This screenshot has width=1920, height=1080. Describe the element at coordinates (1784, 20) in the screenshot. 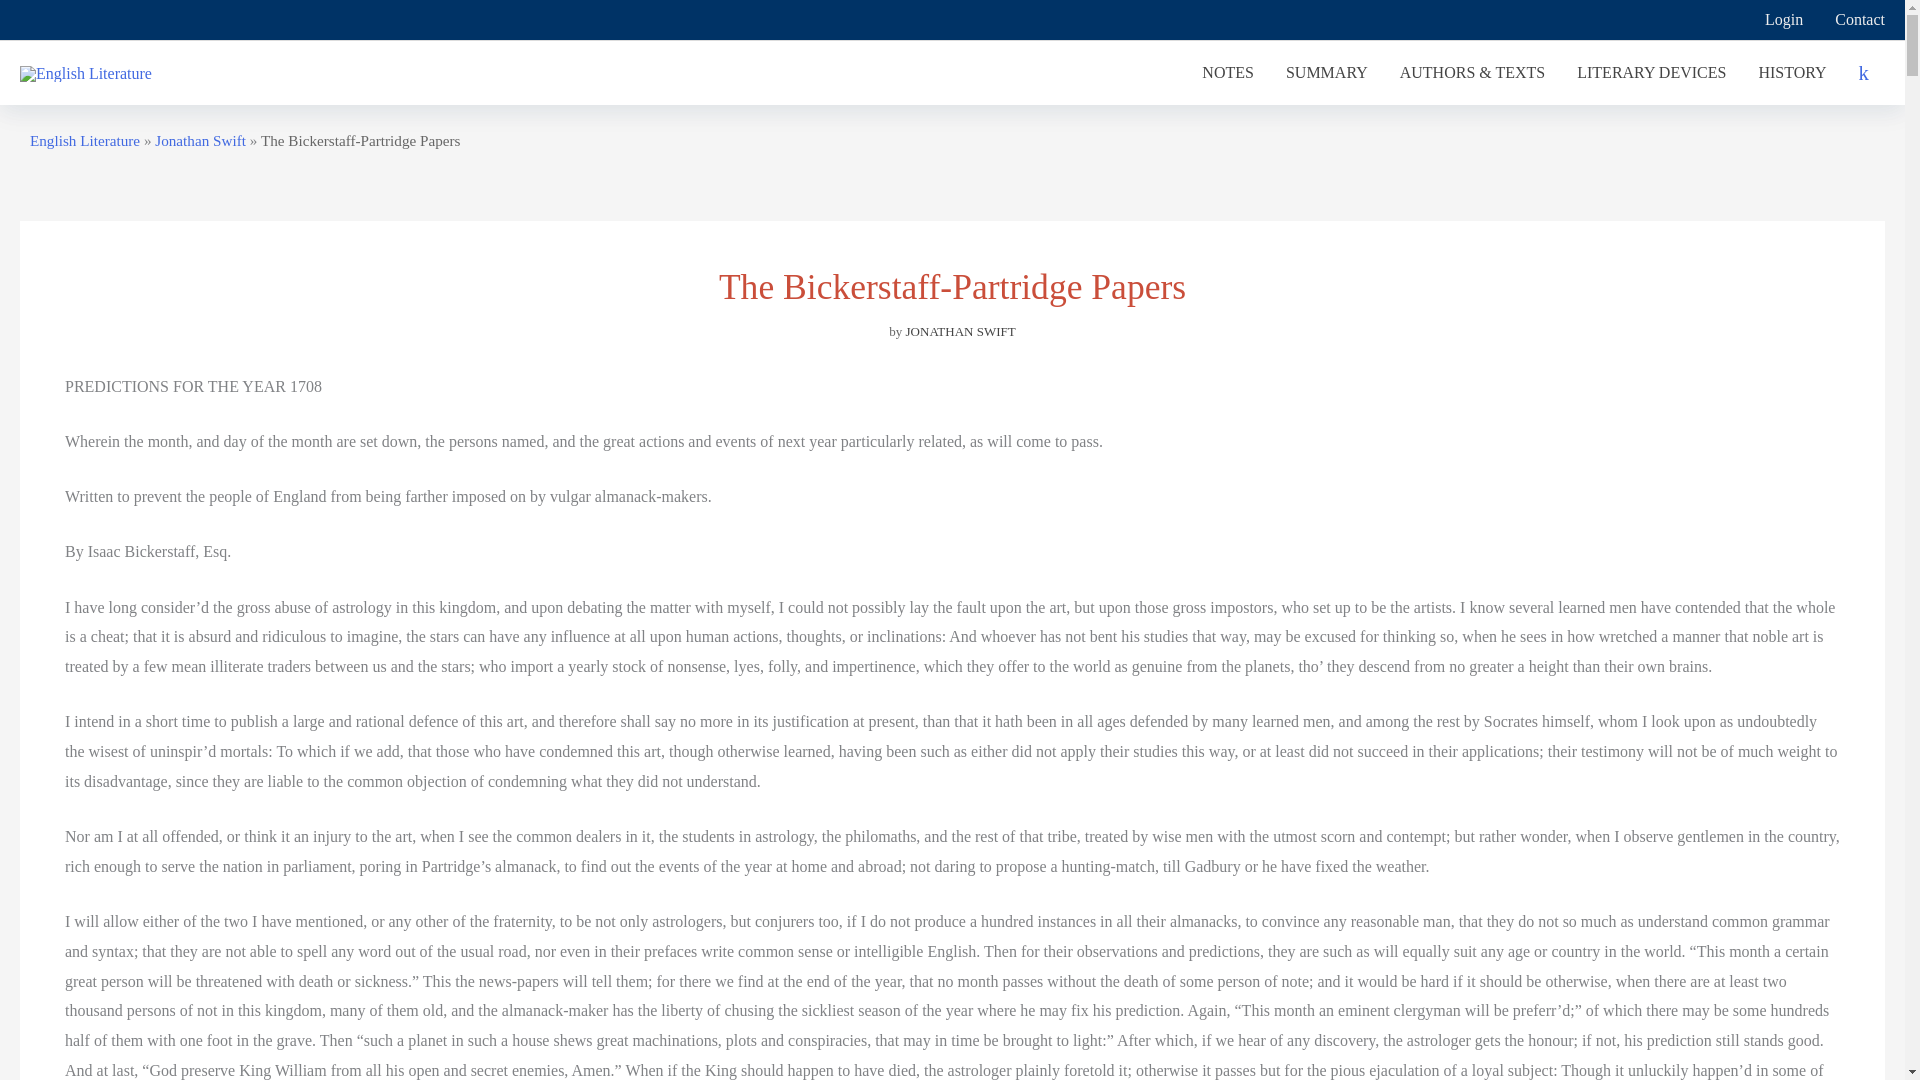

I see `Login` at that location.